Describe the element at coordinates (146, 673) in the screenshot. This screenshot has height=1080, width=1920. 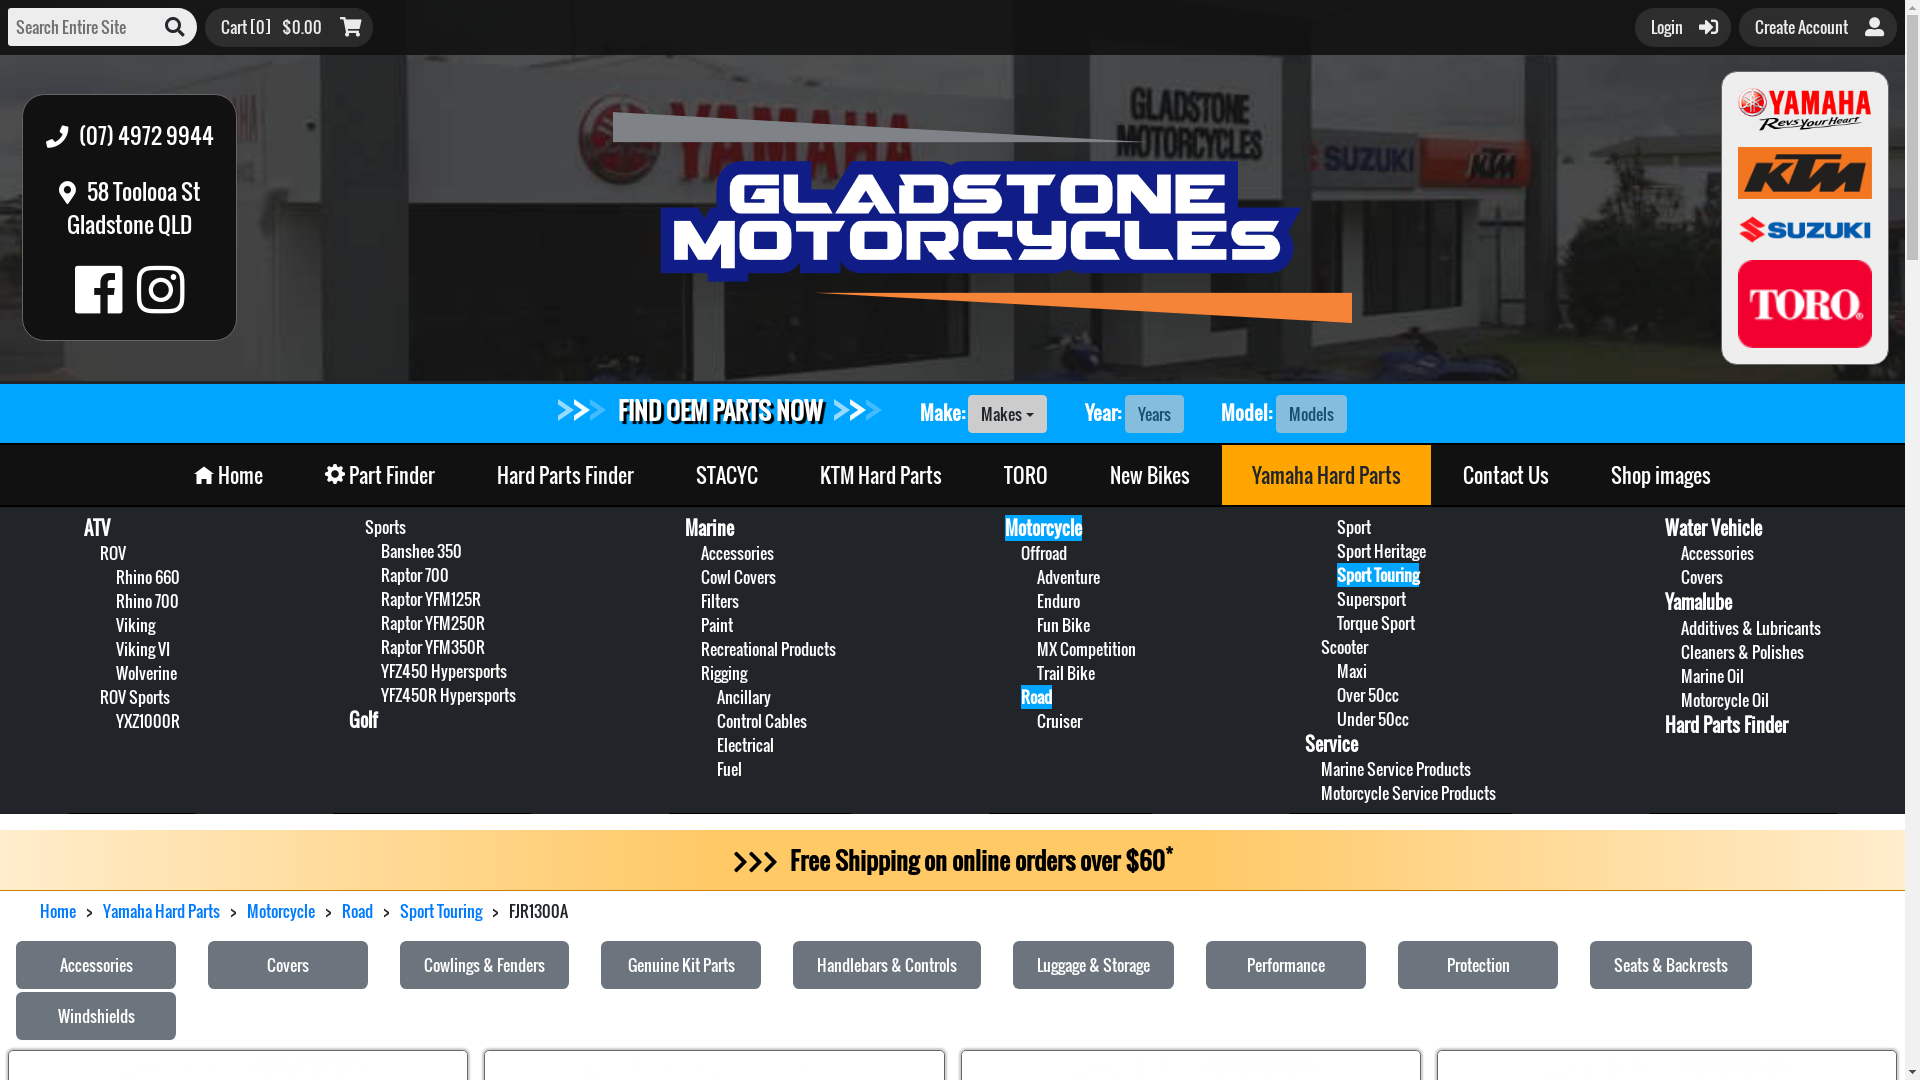
I see `Wolverine` at that location.